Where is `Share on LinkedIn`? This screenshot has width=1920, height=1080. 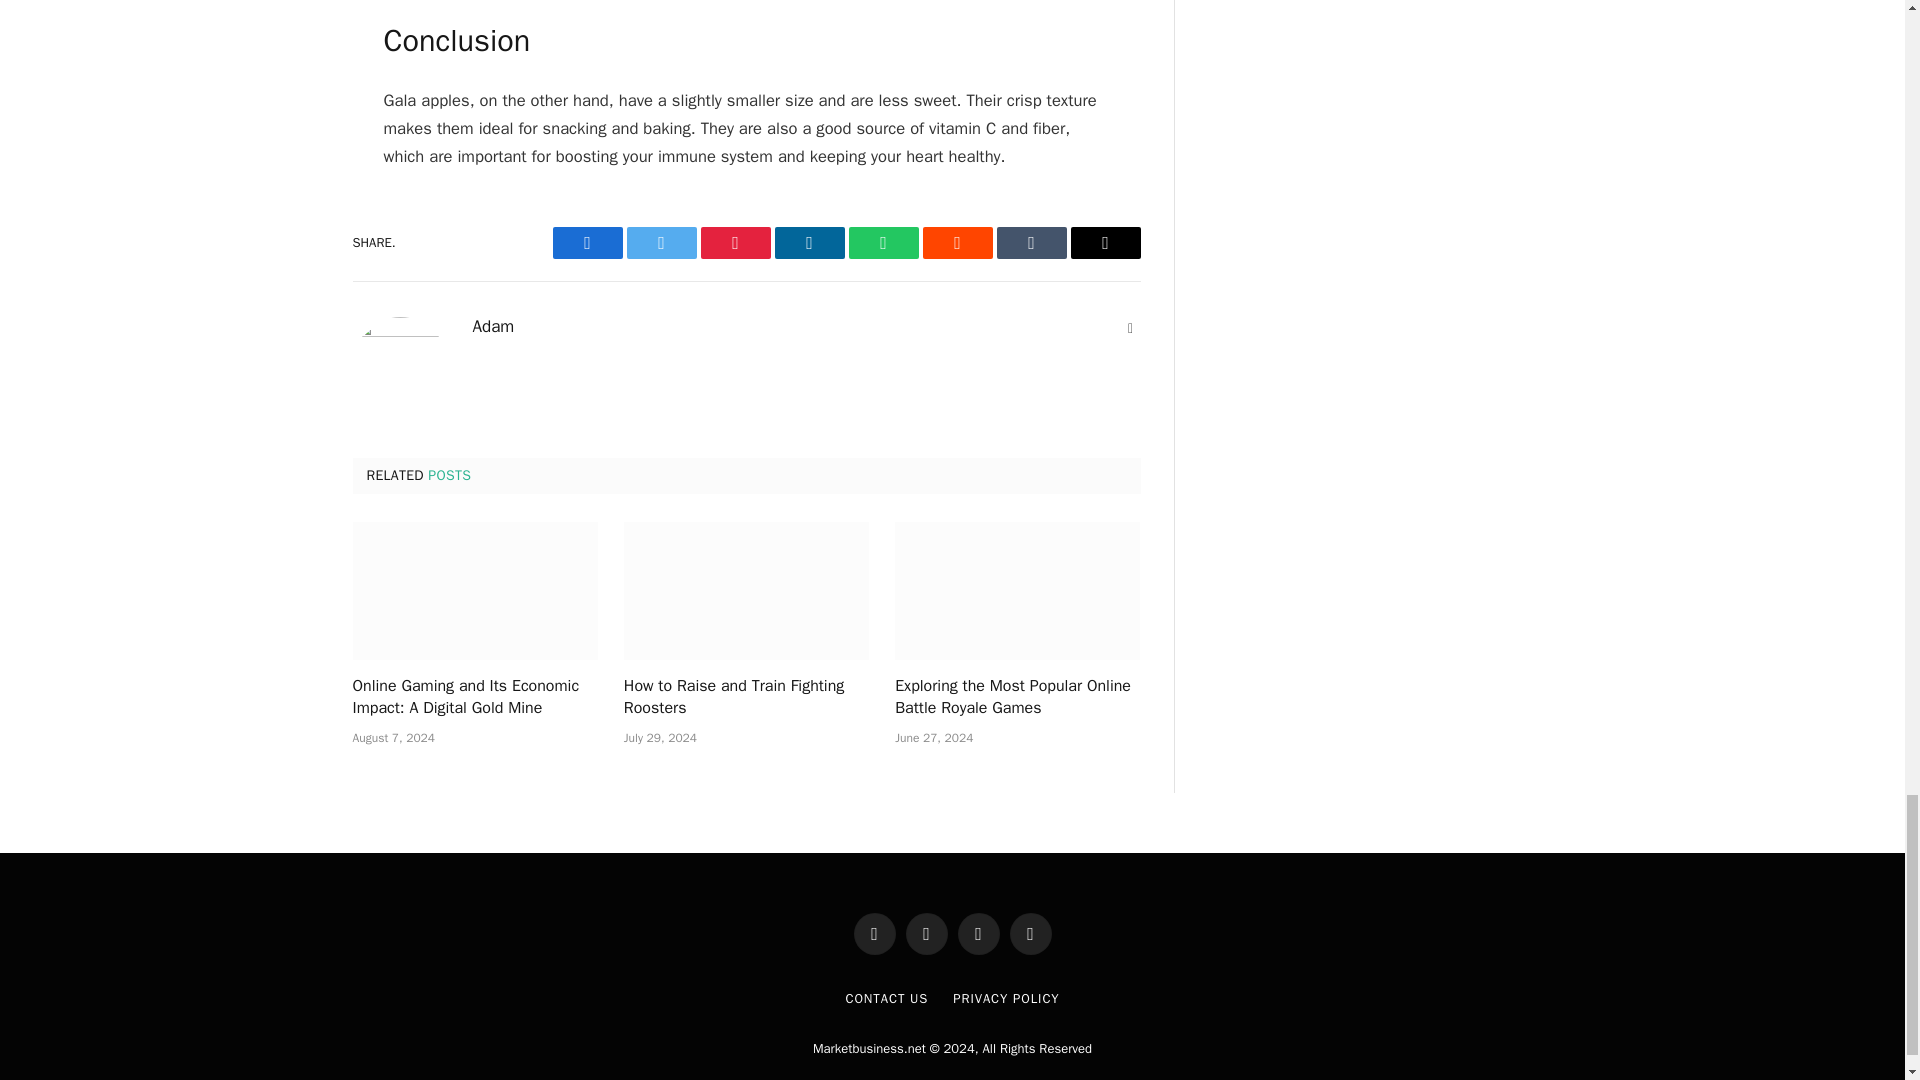 Share on LinkedIn is located at coordinates (808, 242).